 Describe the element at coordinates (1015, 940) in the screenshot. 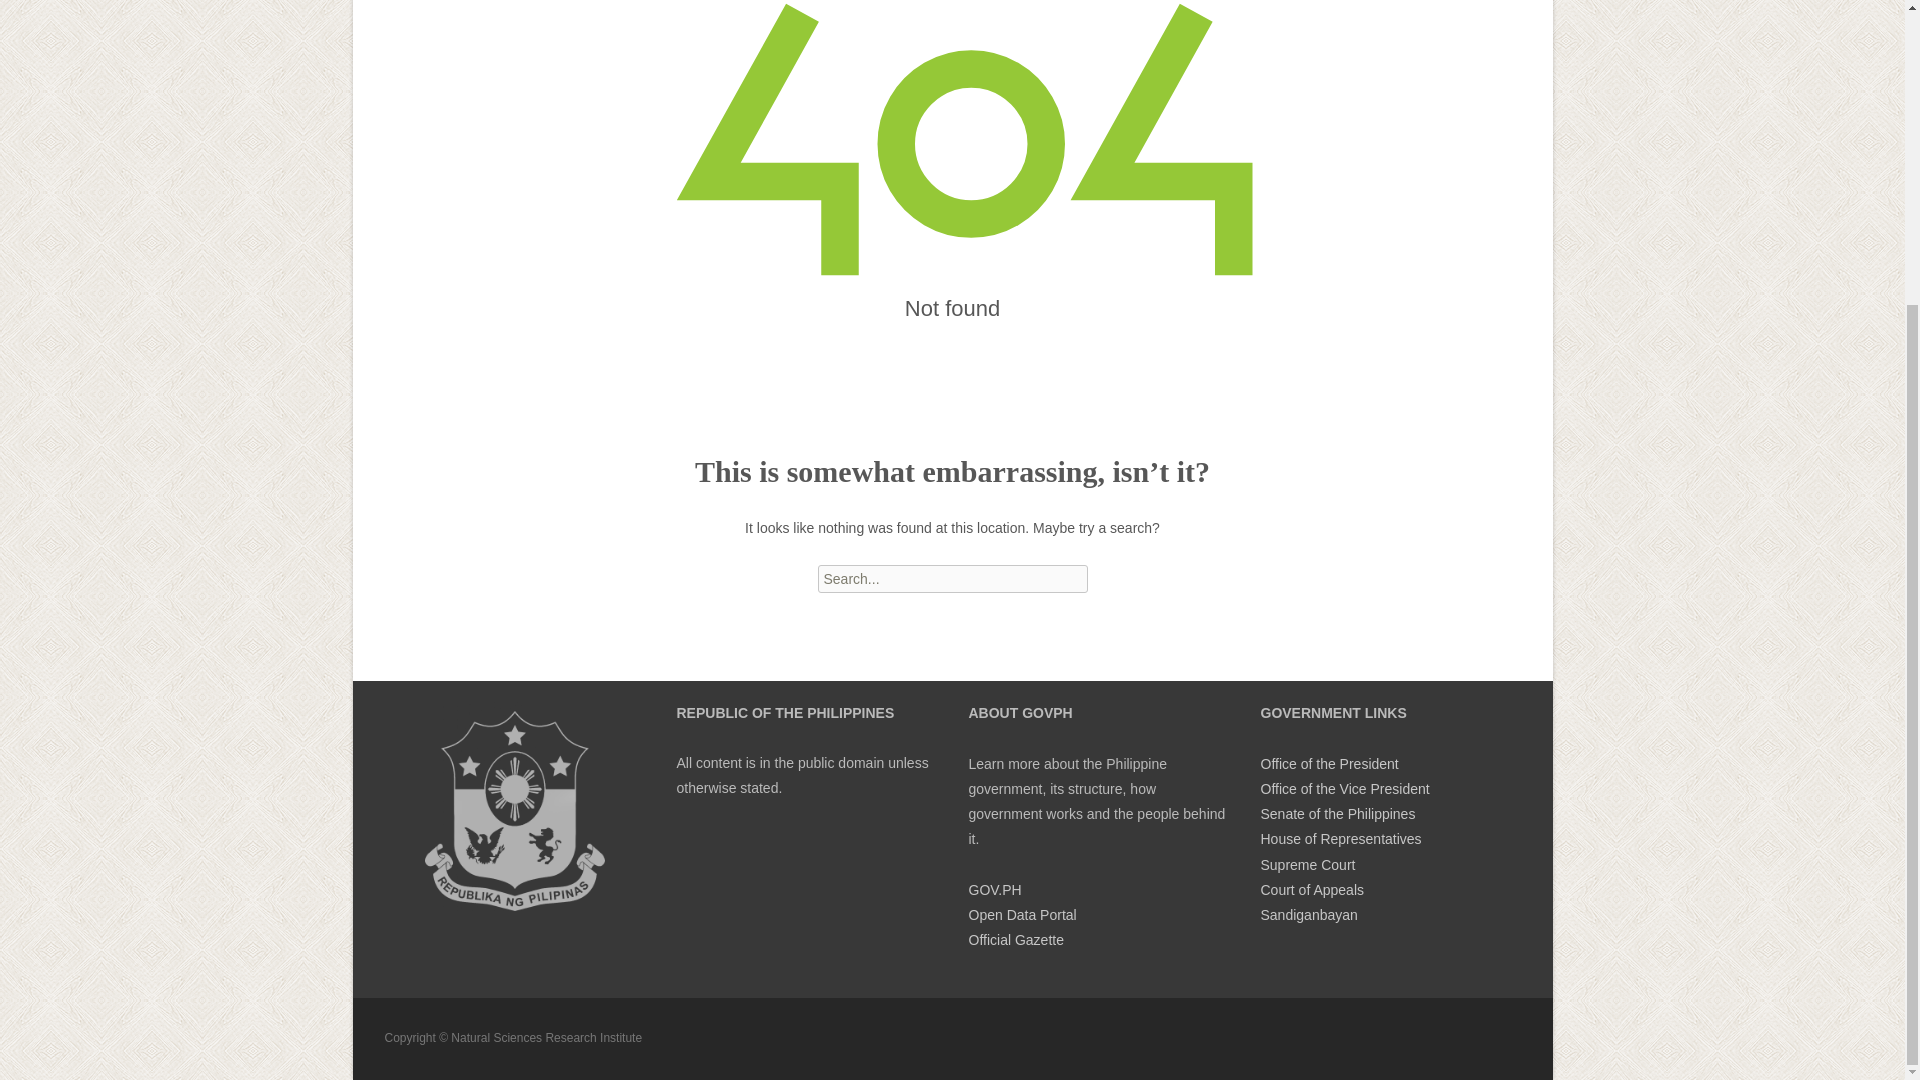

I see `Official Gazette` at that location.